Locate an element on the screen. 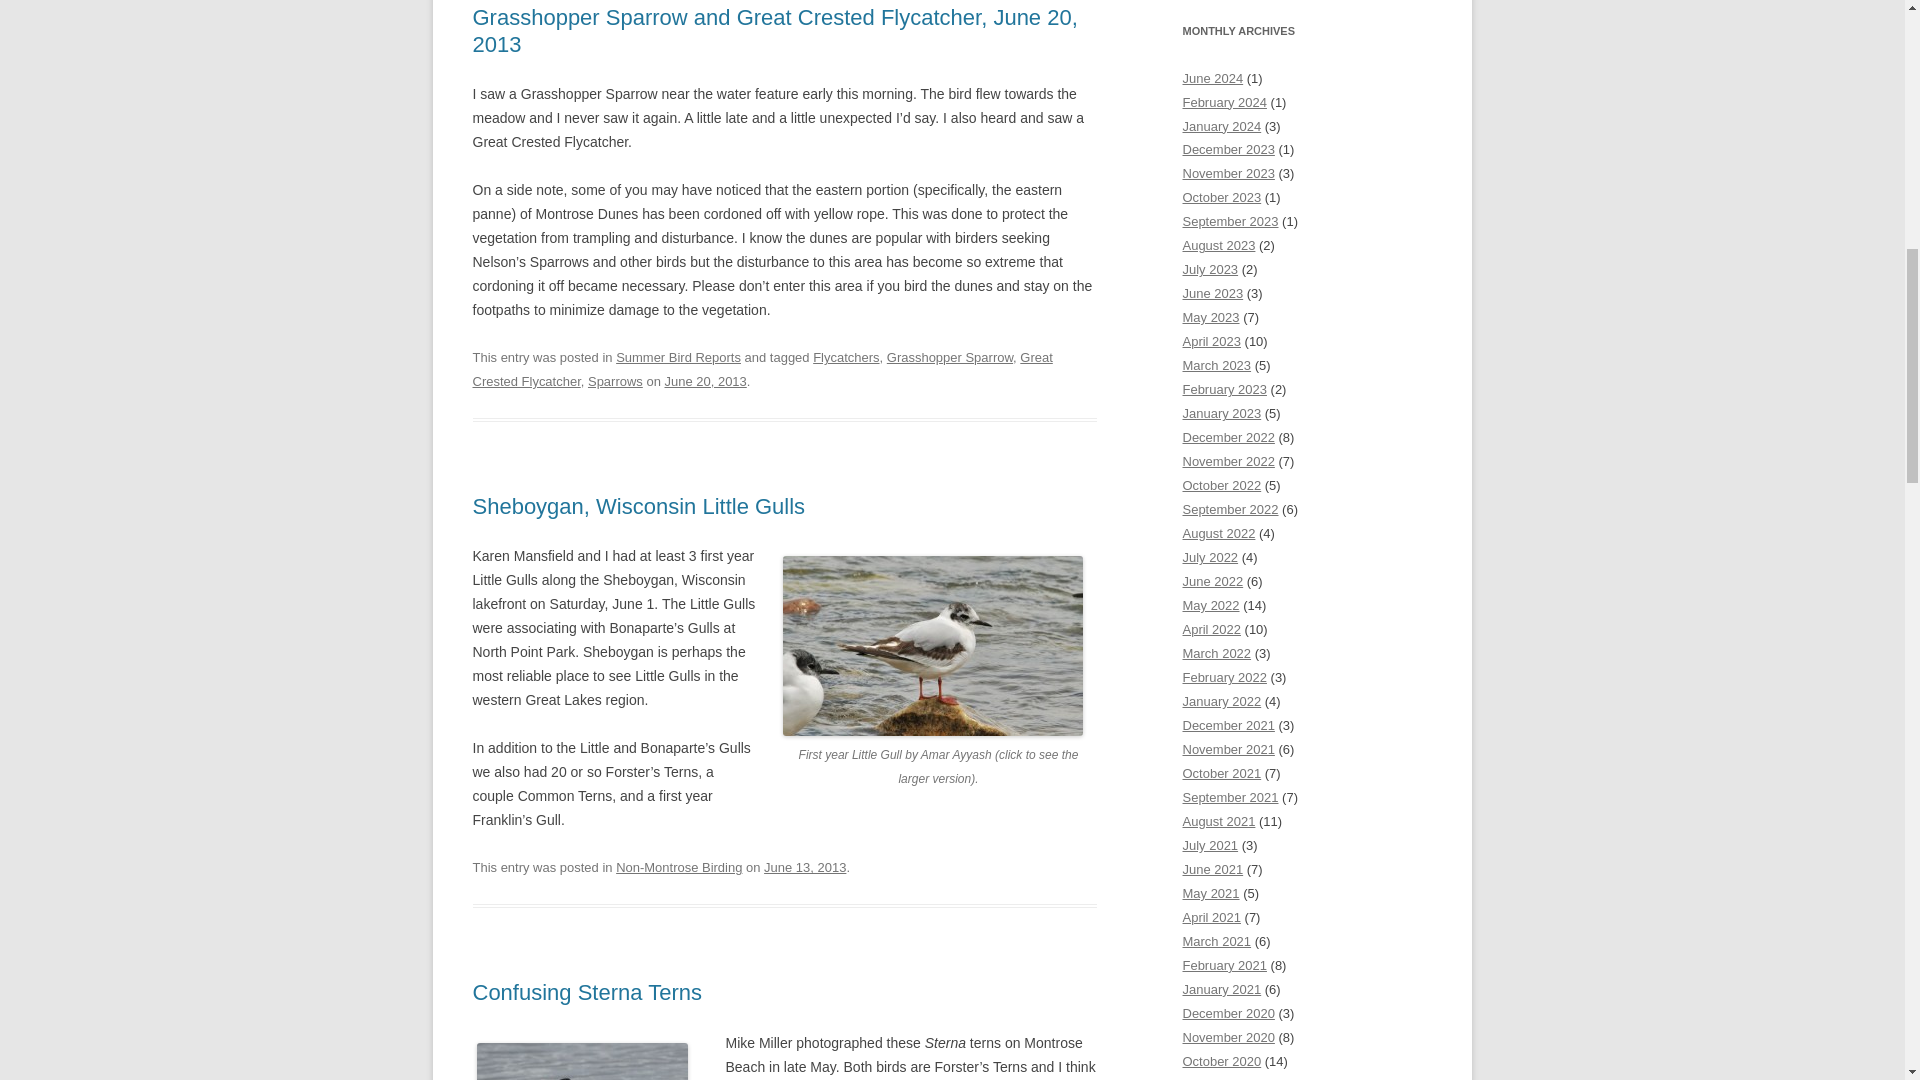 The image size is (1920, 1080). Little Gull is located at coordinates (932, 646).